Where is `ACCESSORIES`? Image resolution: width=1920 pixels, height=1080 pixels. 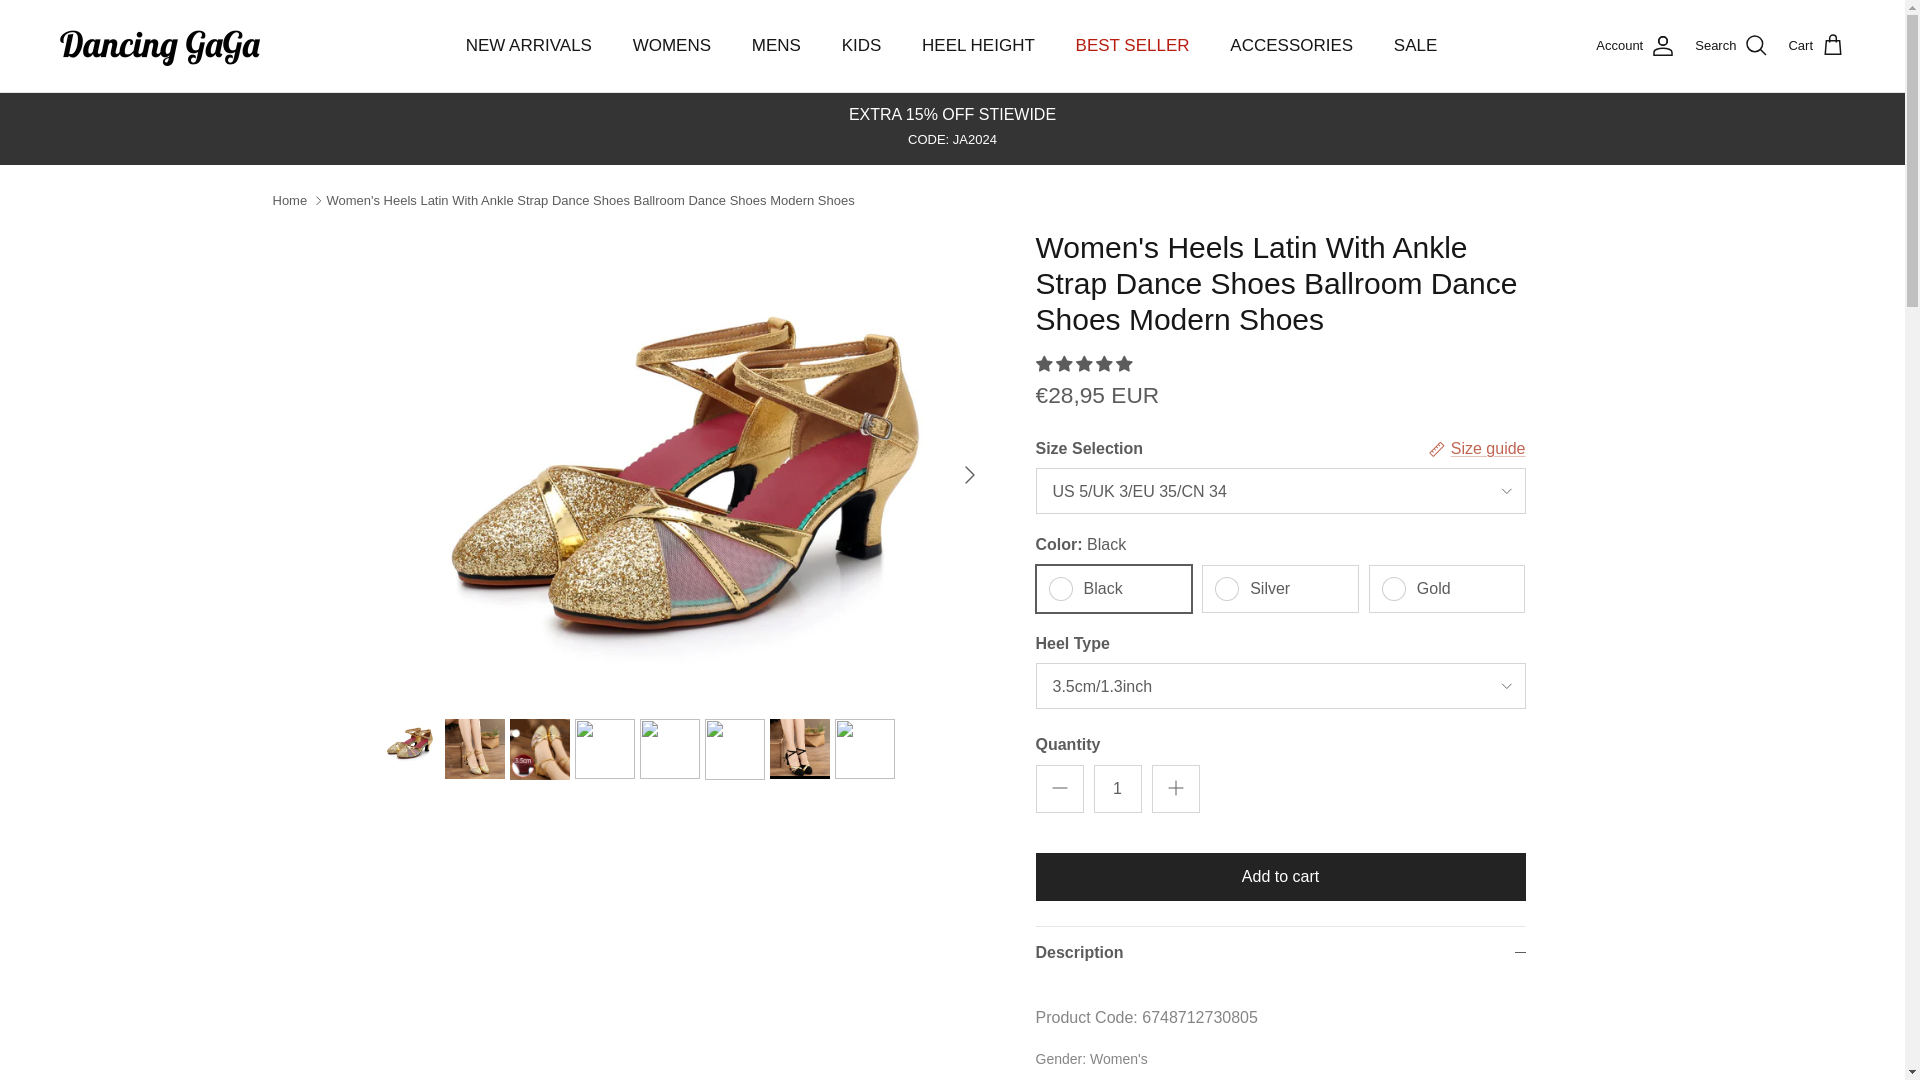
ACCESSORIES is located at coordinates (1290, 46).